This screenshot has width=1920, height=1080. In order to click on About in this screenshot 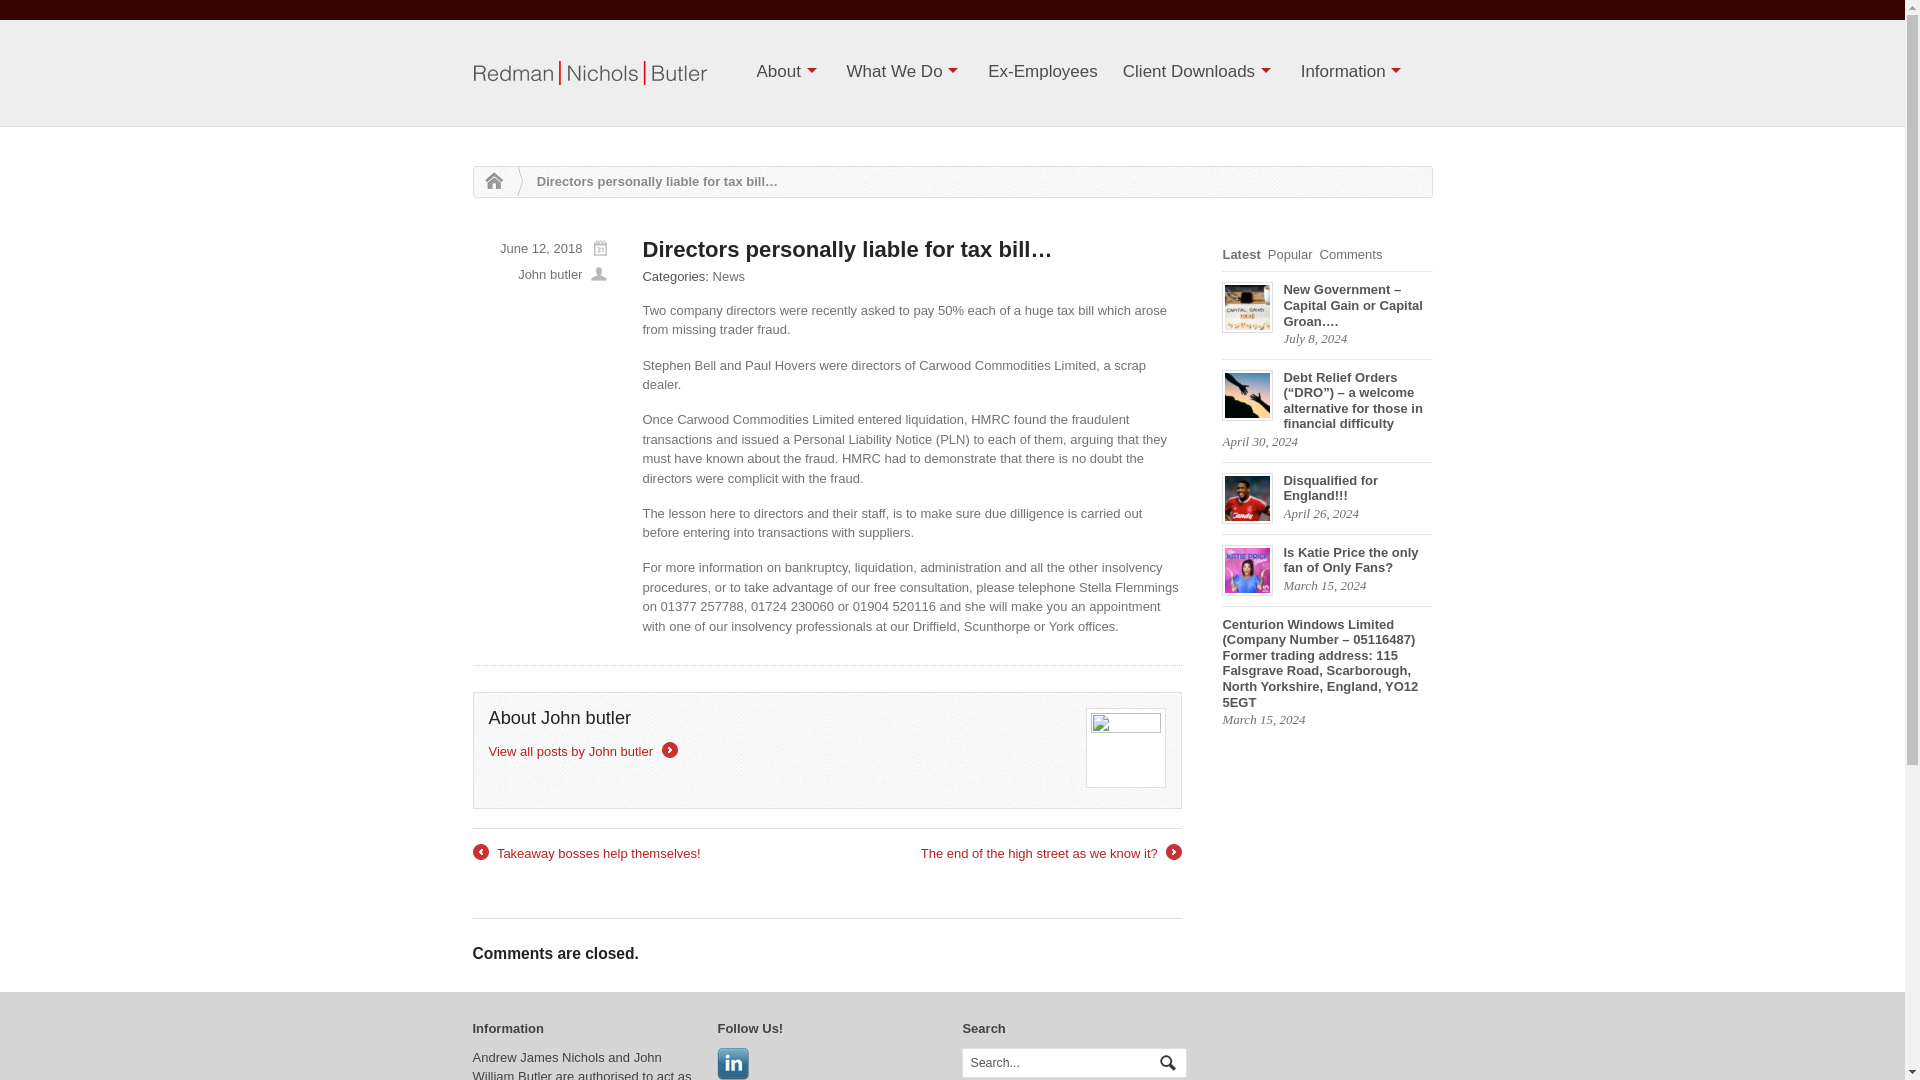, I will do `click(788, 72)`.